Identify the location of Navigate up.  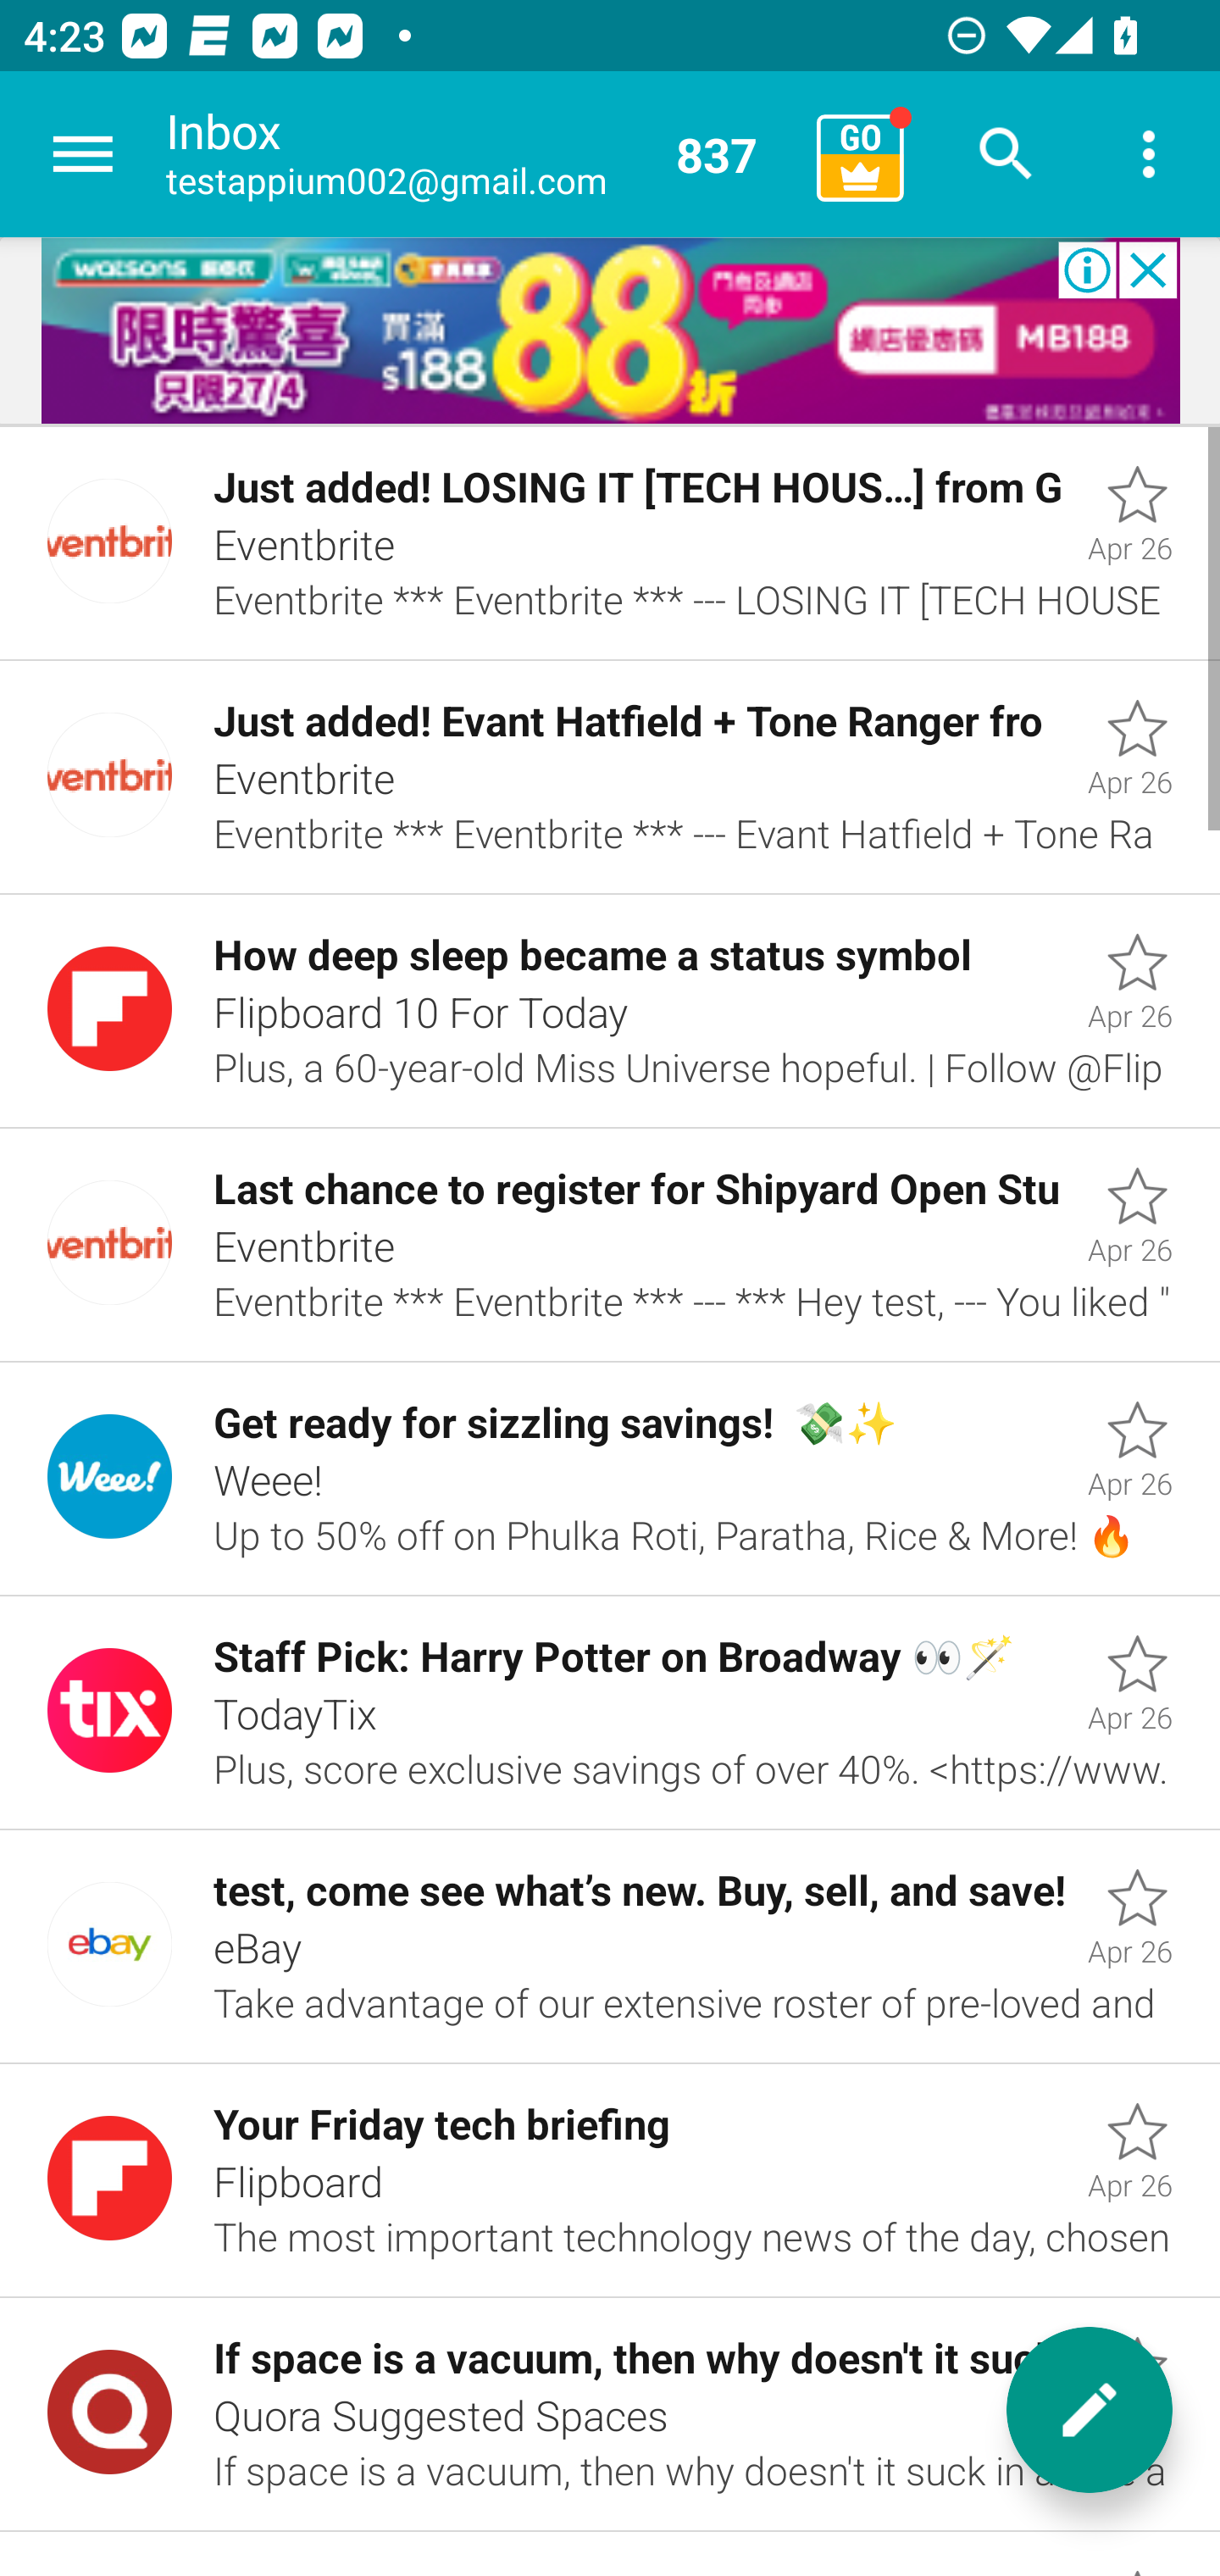
(83, 154).